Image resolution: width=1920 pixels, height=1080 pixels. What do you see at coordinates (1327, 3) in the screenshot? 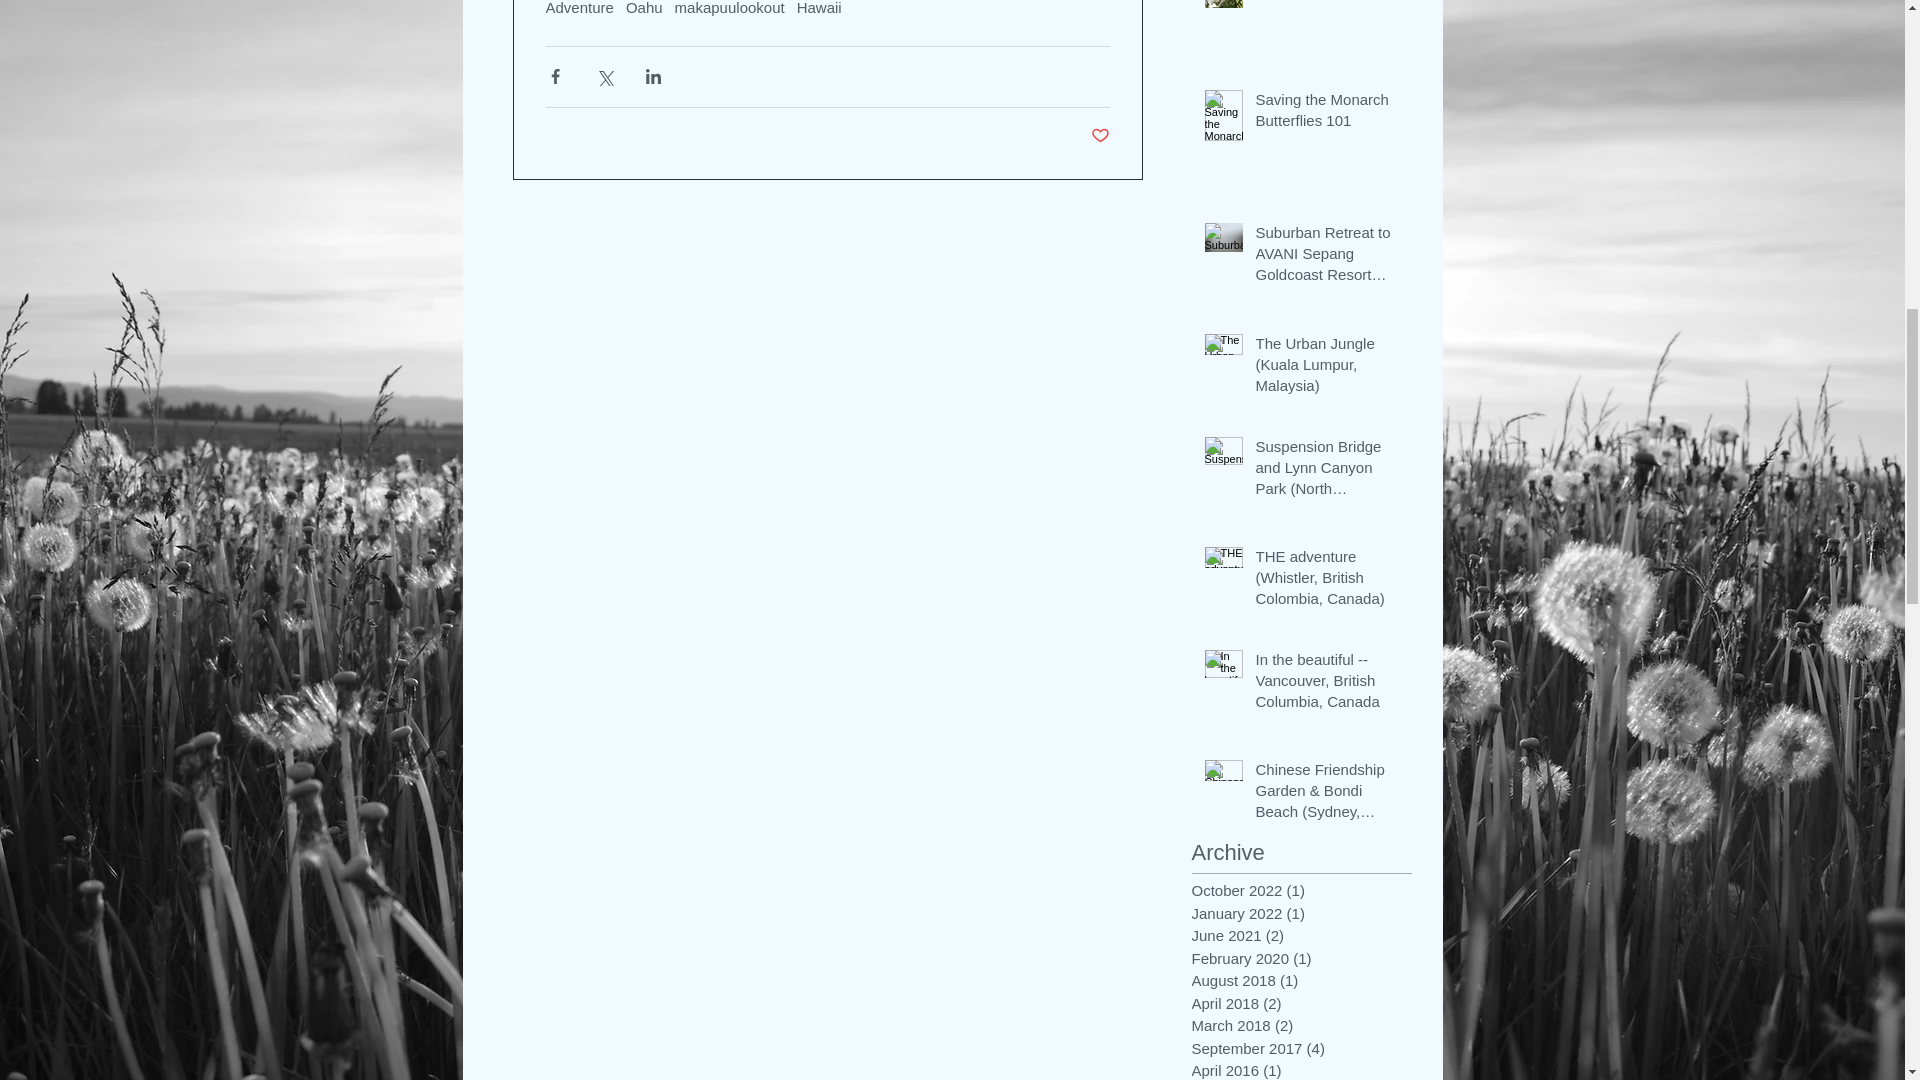
I see `Is my butterfly a Male or Female?` at bounding box center [1327, 3].